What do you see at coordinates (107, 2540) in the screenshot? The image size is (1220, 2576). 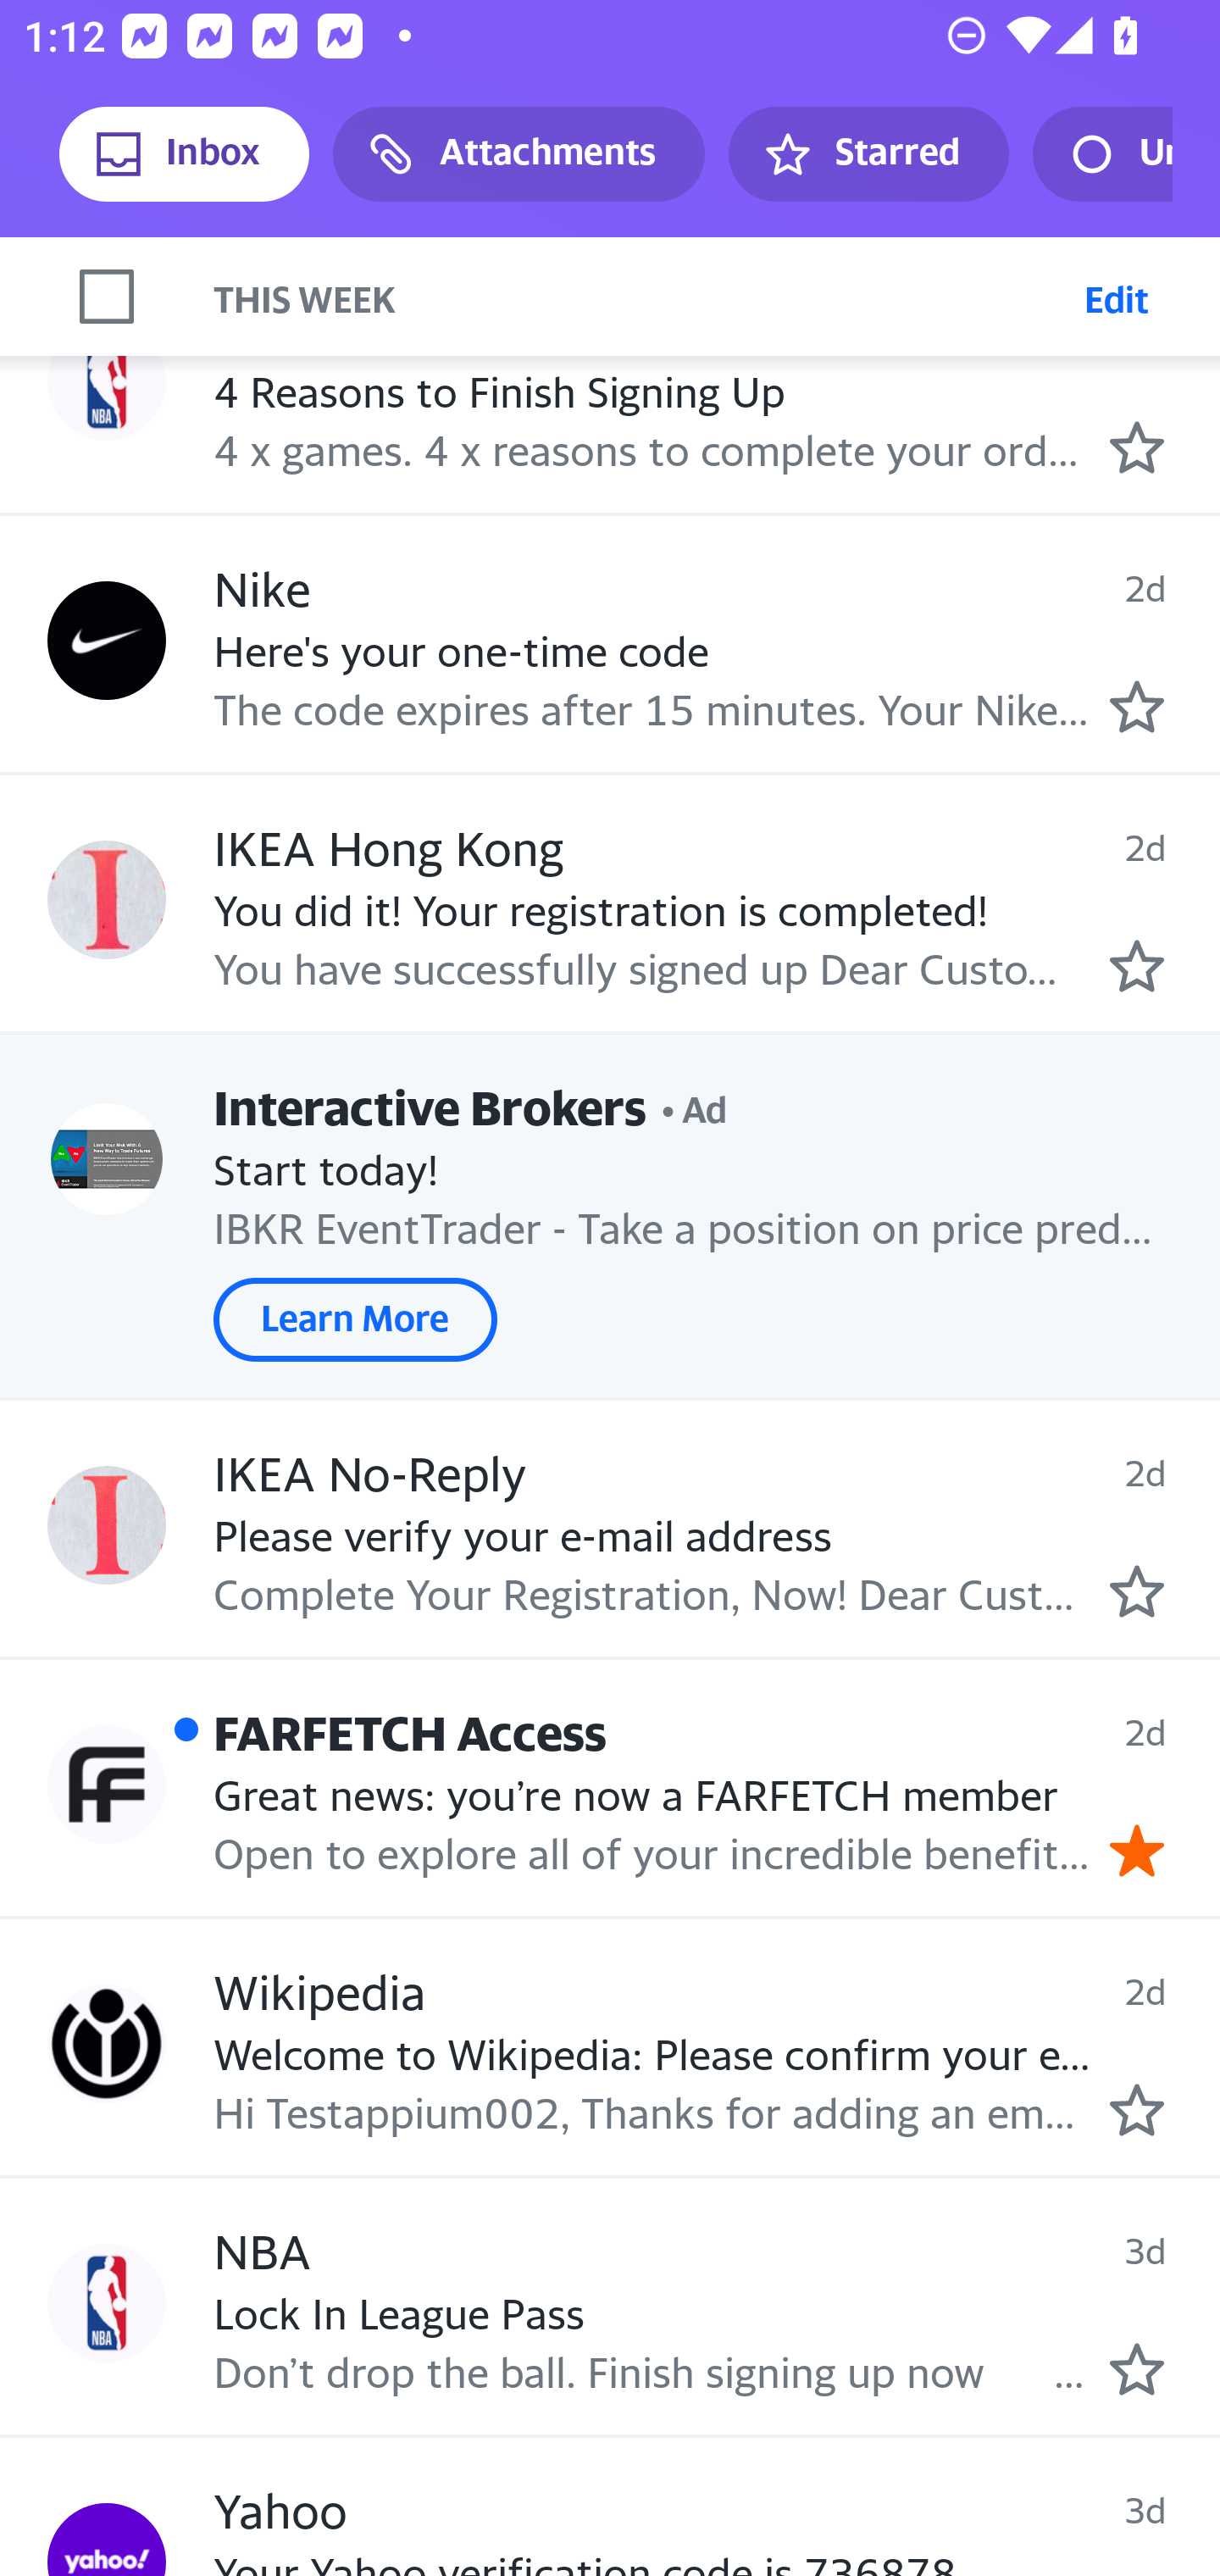 I see `Profile
Yahoo` at bounding box center [107, 2540].